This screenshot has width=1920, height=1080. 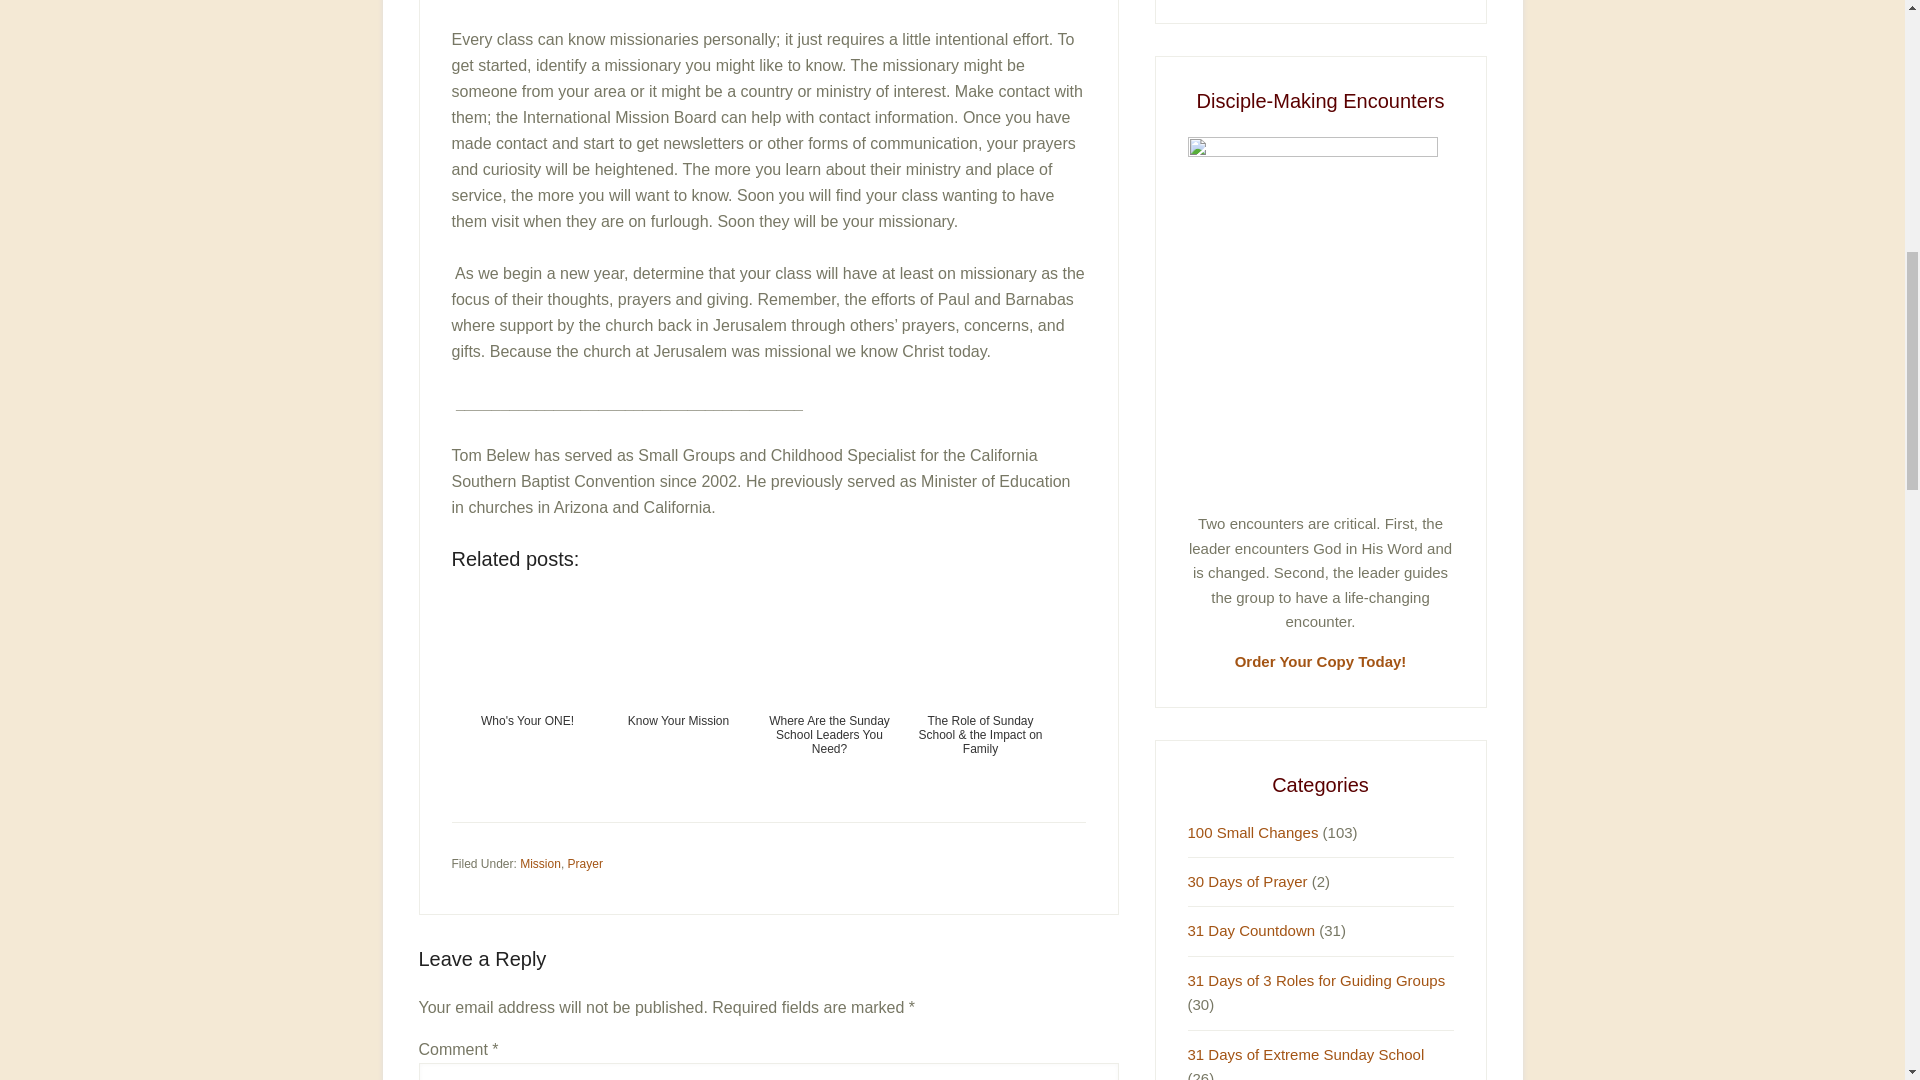 I want to click on 31 Days of Extreme Sunday School, so click(x=1306, y=1054).